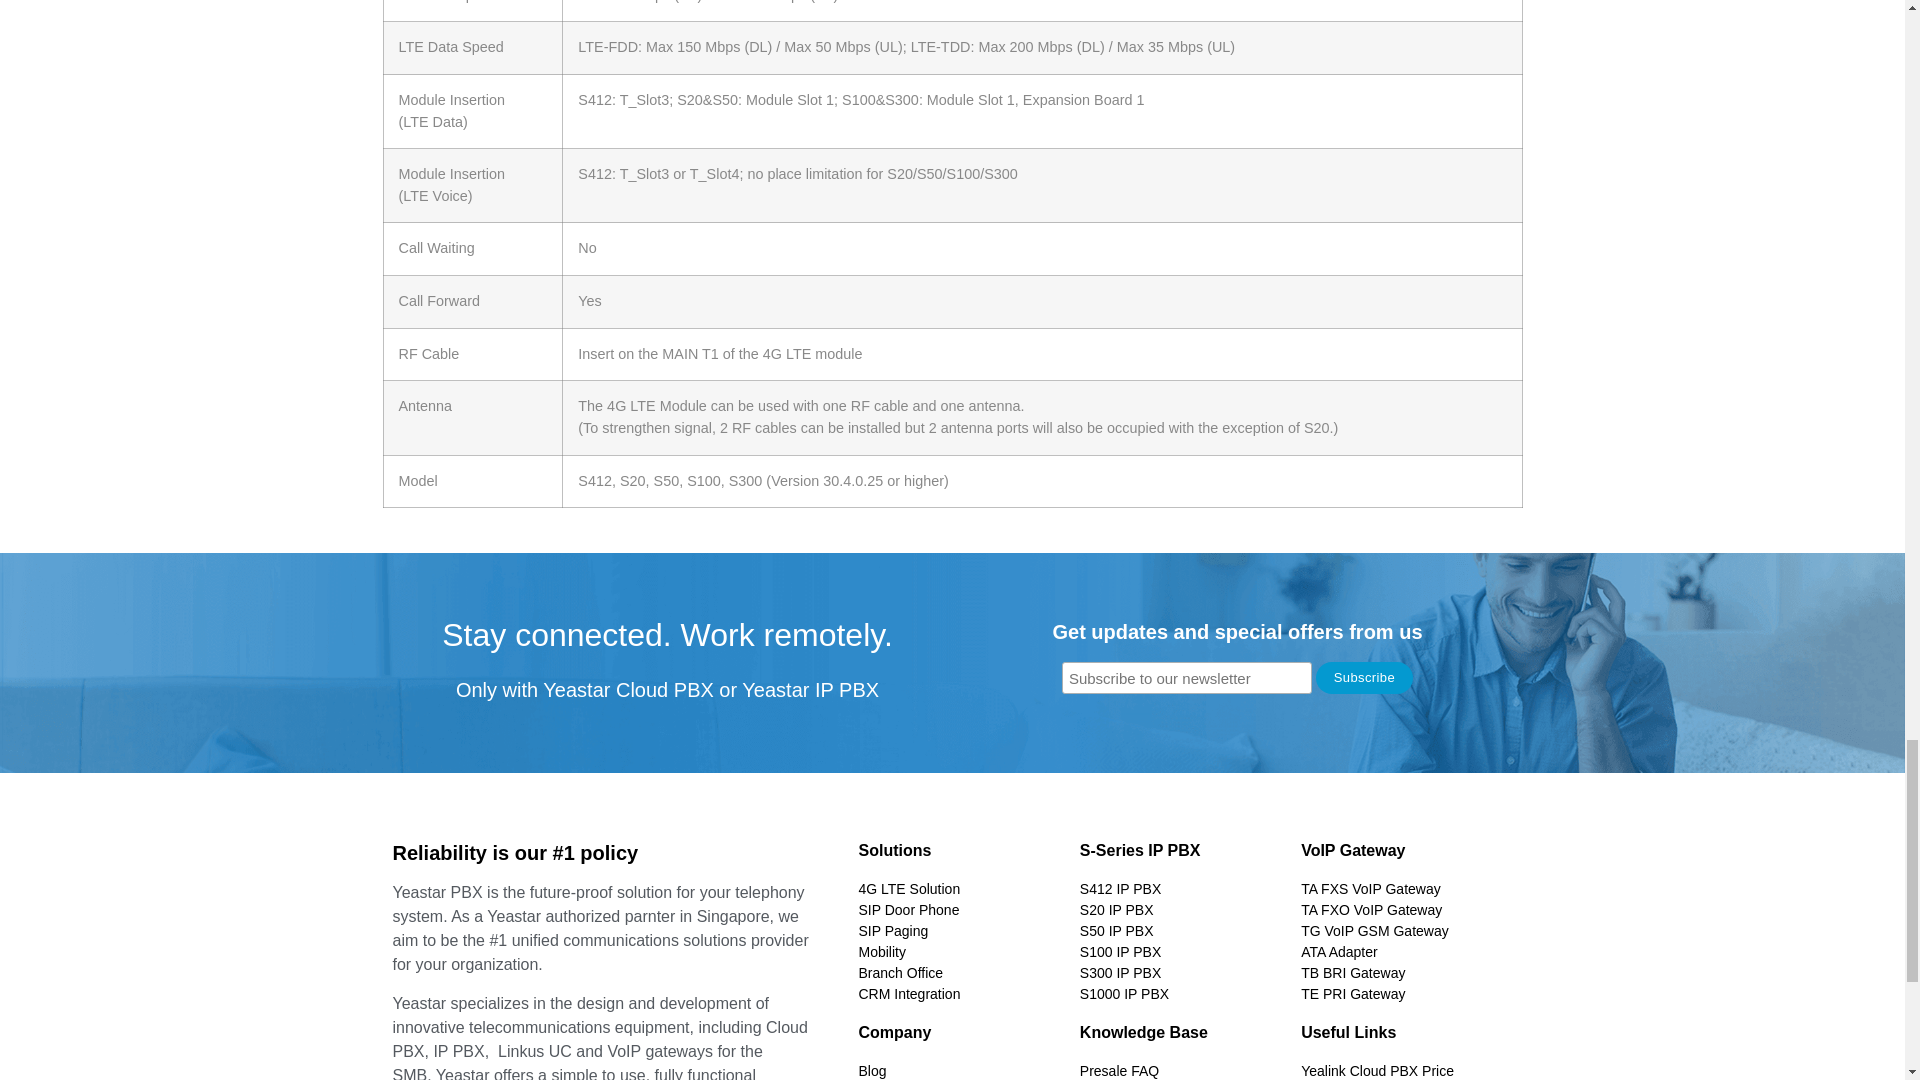 The height and width of the screenshot is (1080, 1920). What do you see at coordinates (958, 910) in the screenshot?
I see `SIP Door Phone` at bounding box center [958, 910].